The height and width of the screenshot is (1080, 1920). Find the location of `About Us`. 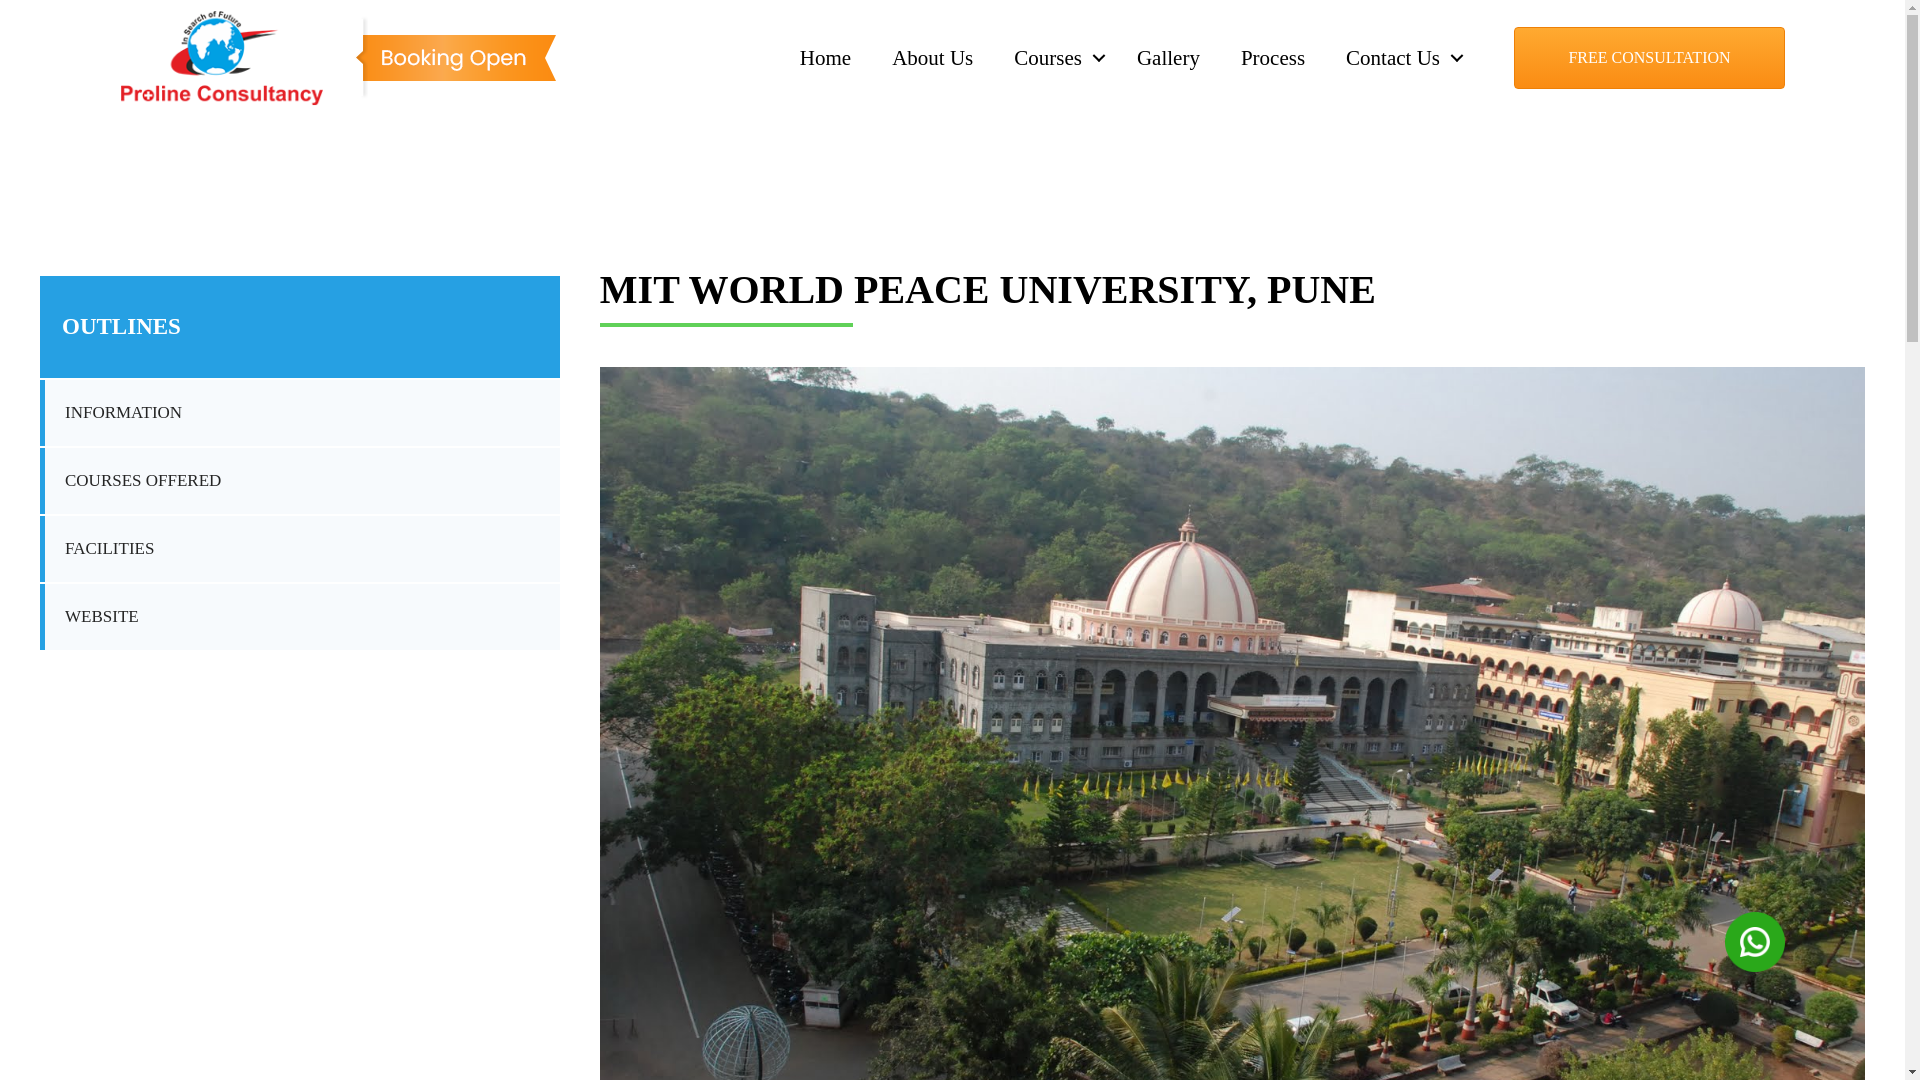

About Us is located at coordinates (932, 58).